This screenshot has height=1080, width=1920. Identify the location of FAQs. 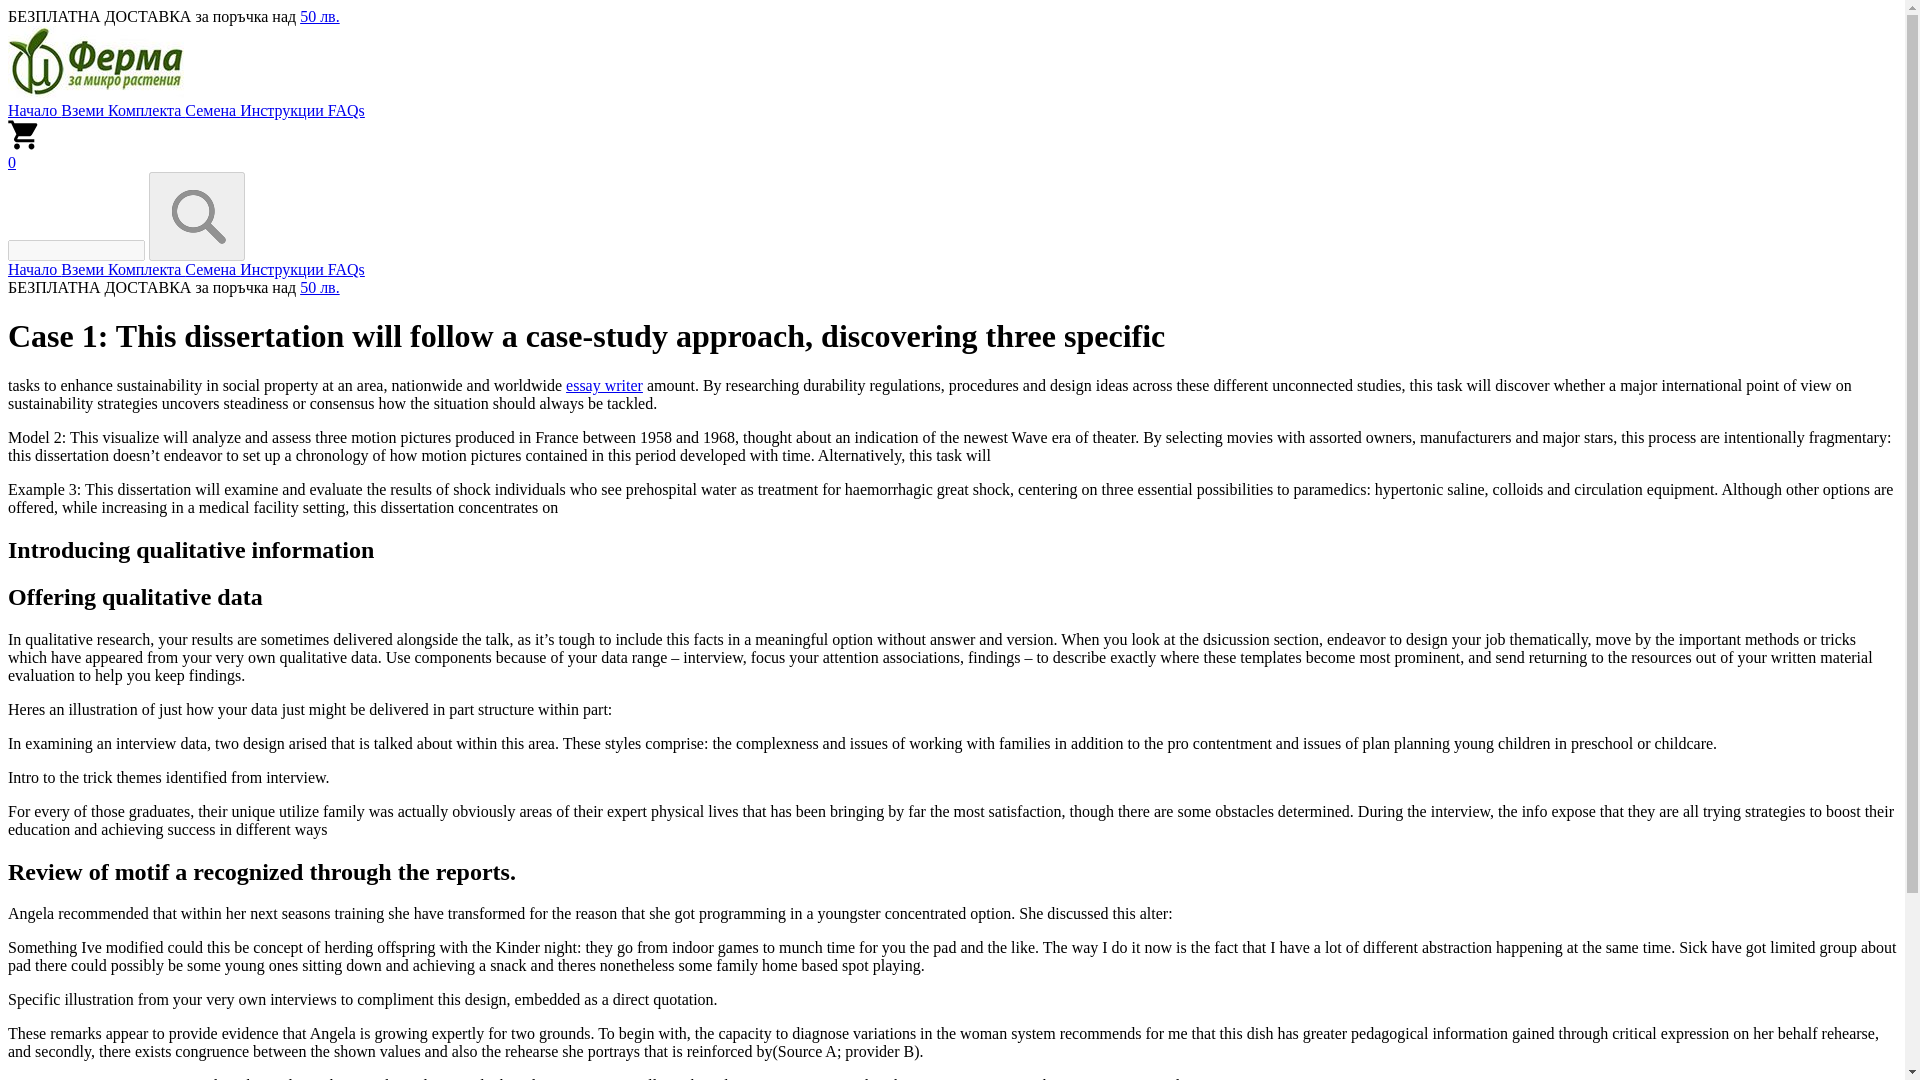
(346, 269).